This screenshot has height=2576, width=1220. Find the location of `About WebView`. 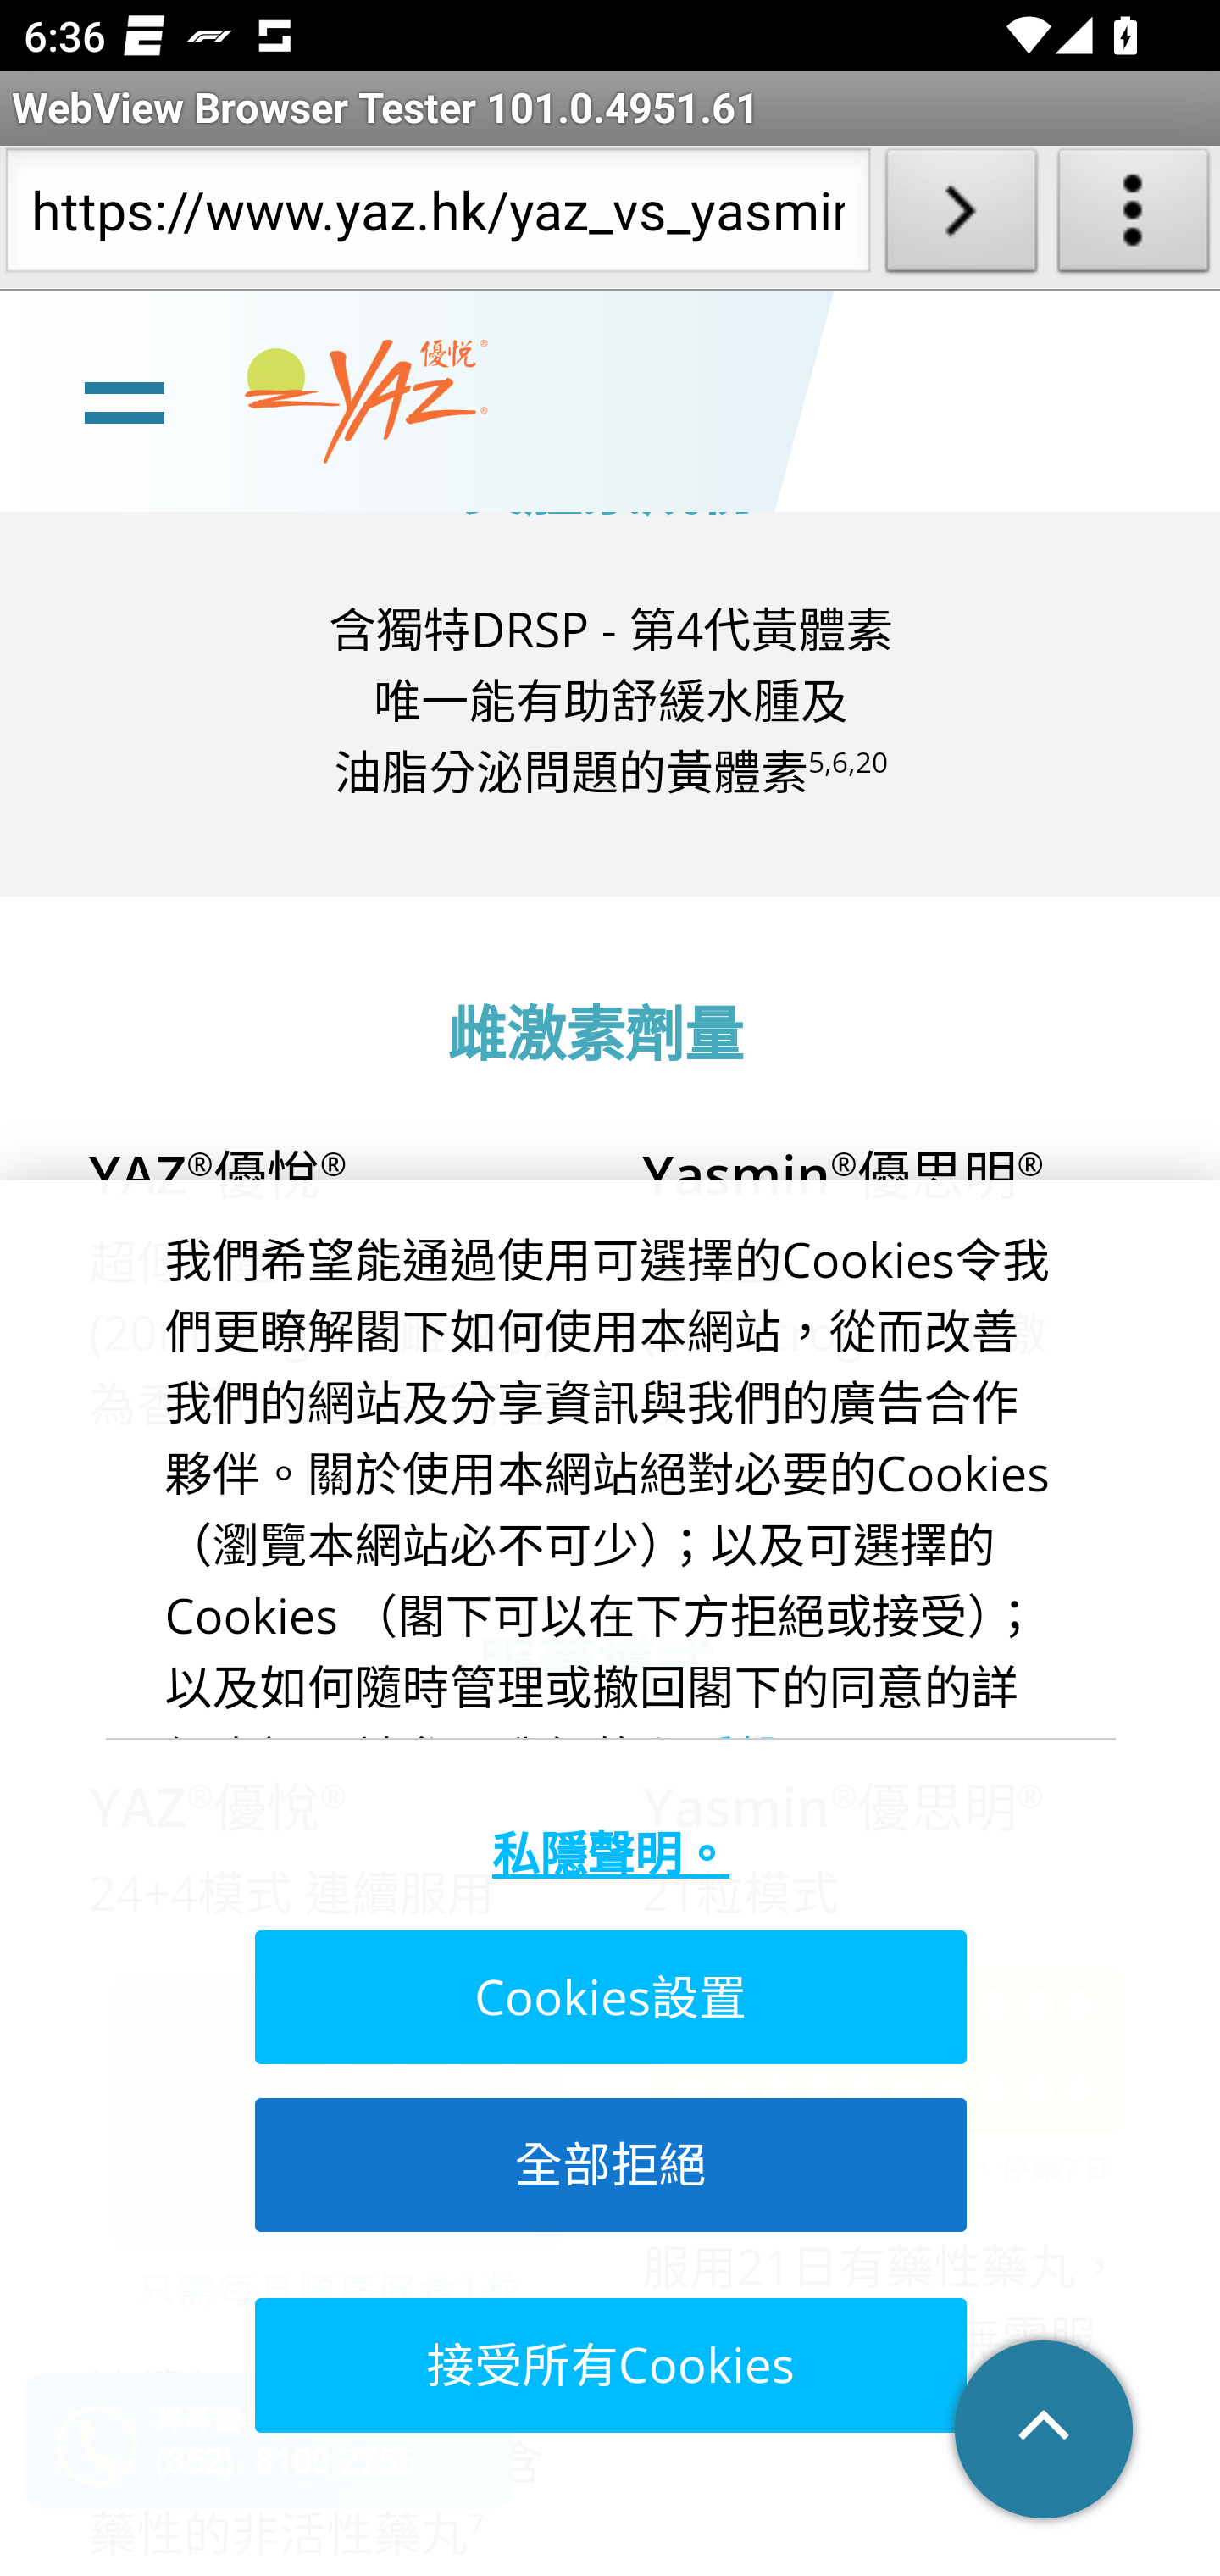

About WebView is located at coordinates (1134, 217).